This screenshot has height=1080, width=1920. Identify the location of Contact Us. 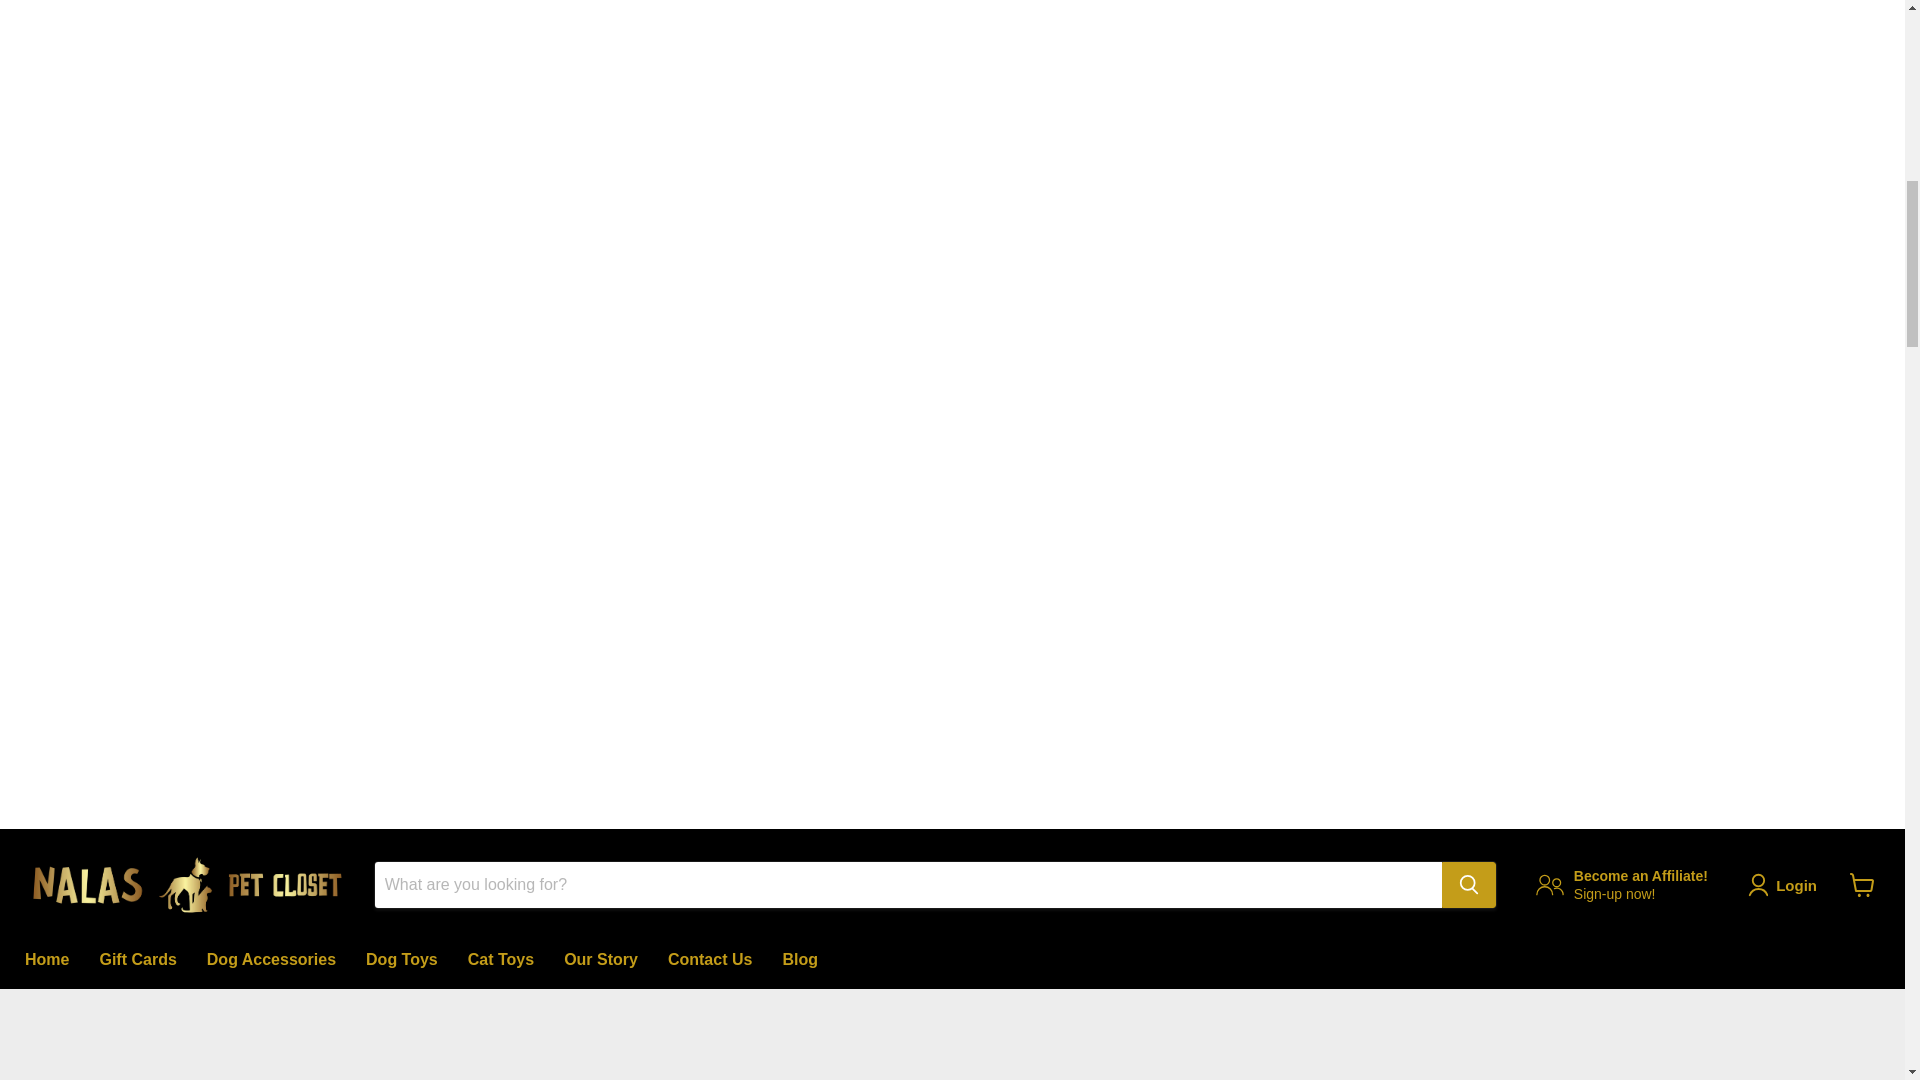
(272, 959).